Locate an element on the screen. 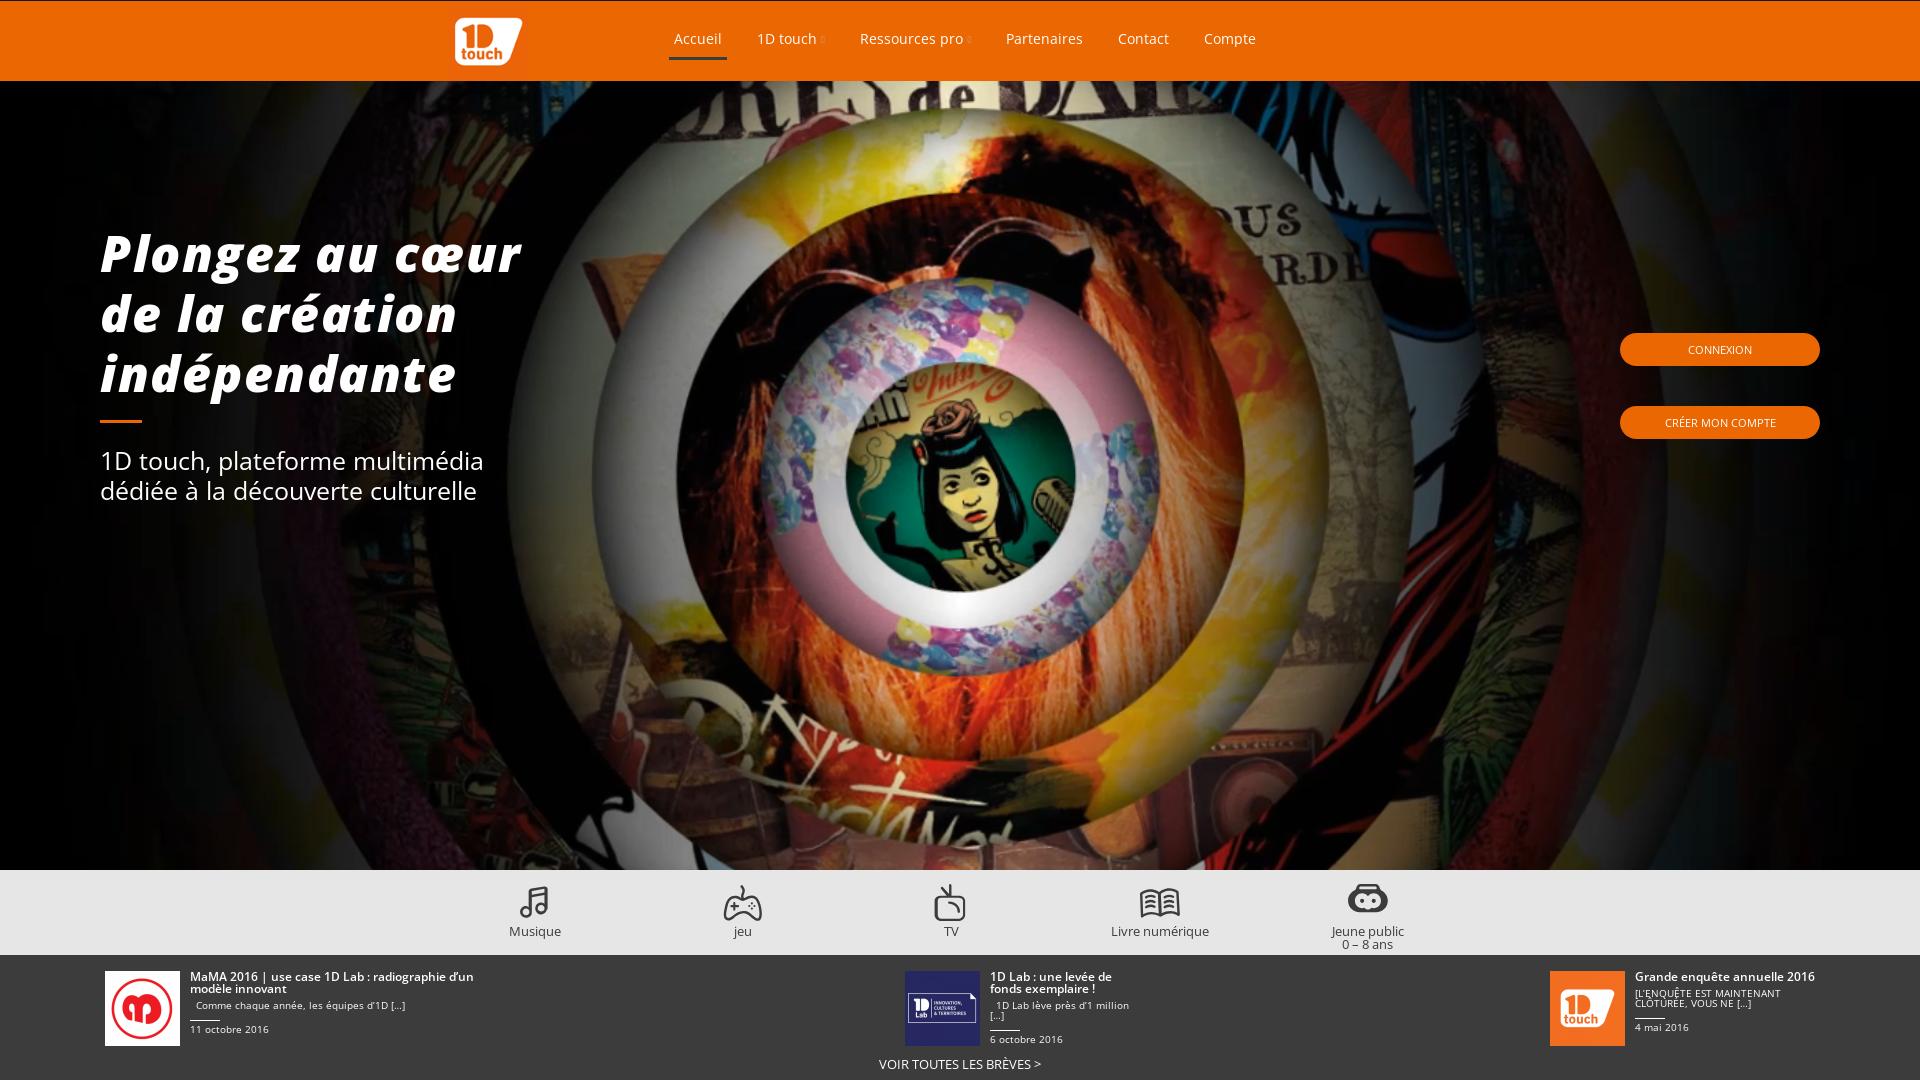 The height and width of the screenshot is (1080, 1920). Compte is located at coordinates (1230, 42).